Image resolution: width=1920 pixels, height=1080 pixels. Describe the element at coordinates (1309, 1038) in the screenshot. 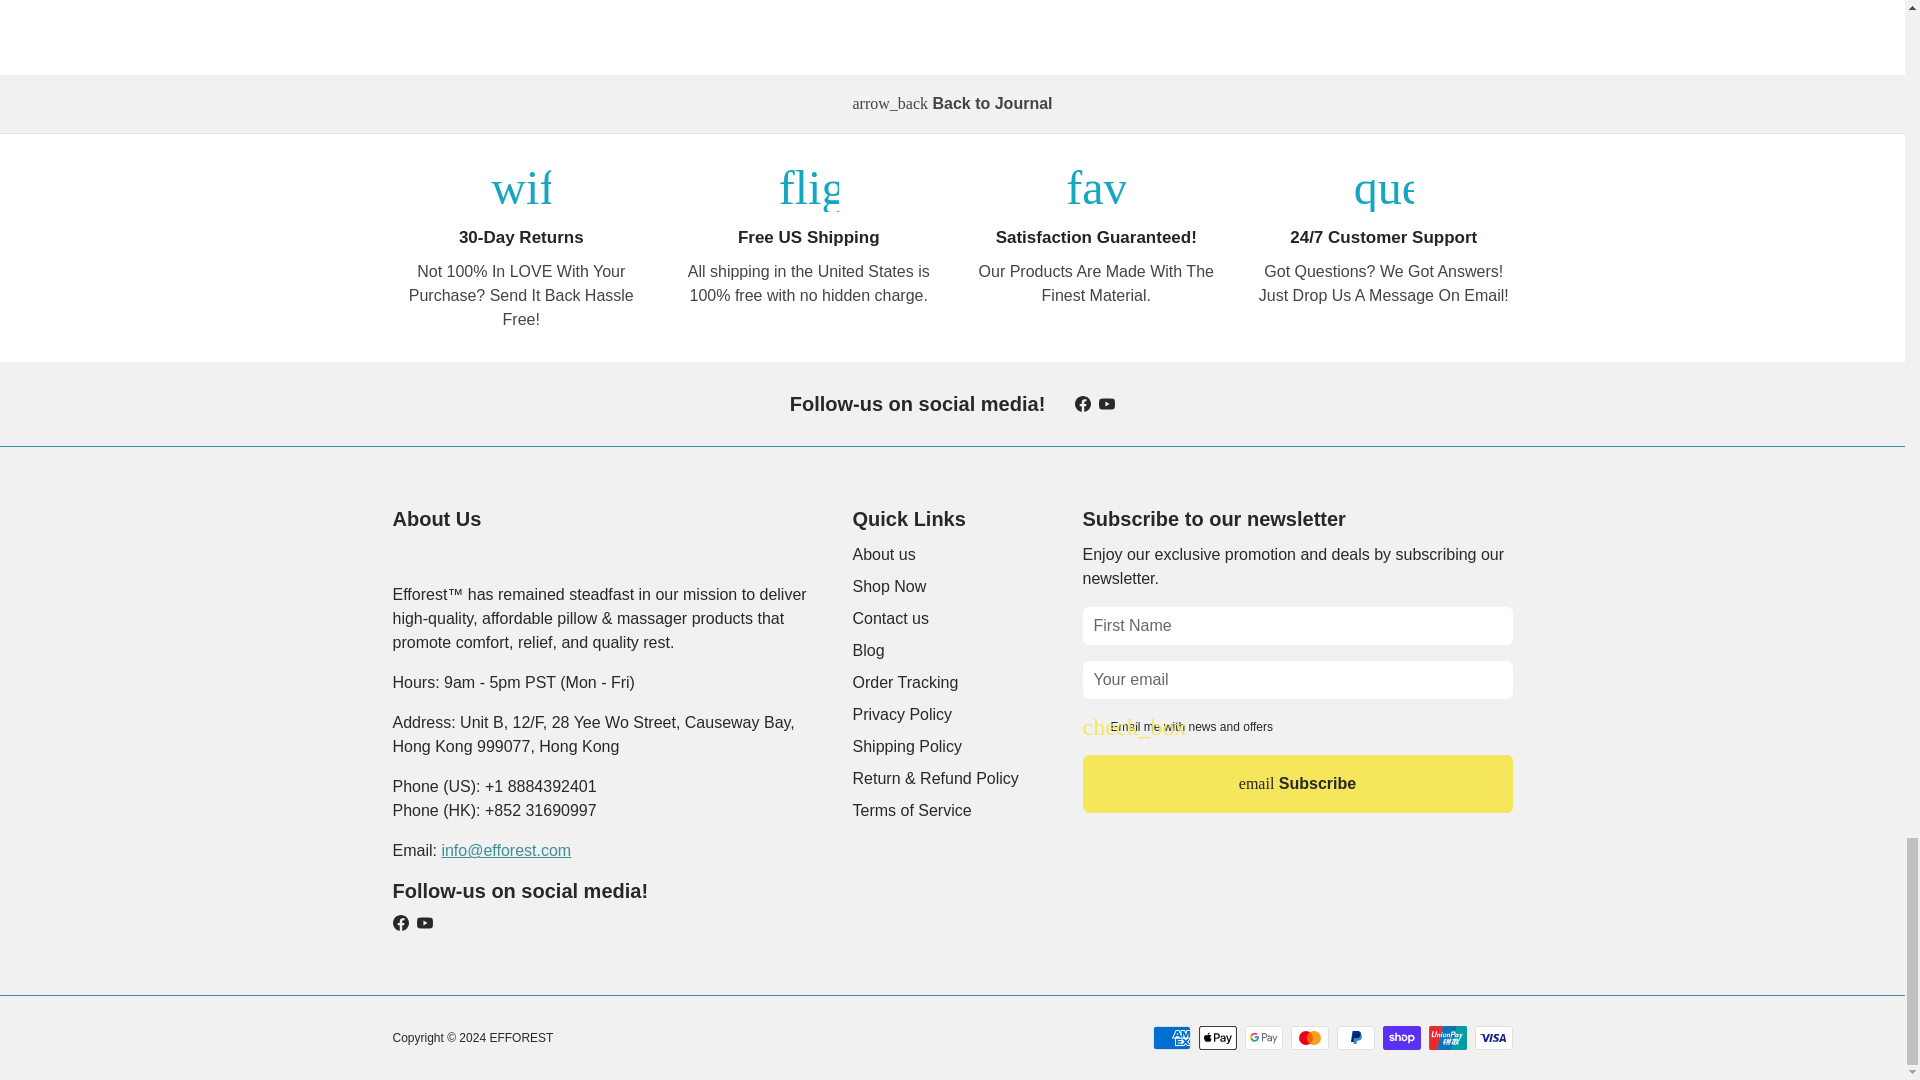

I see `Mastercard` at that location.